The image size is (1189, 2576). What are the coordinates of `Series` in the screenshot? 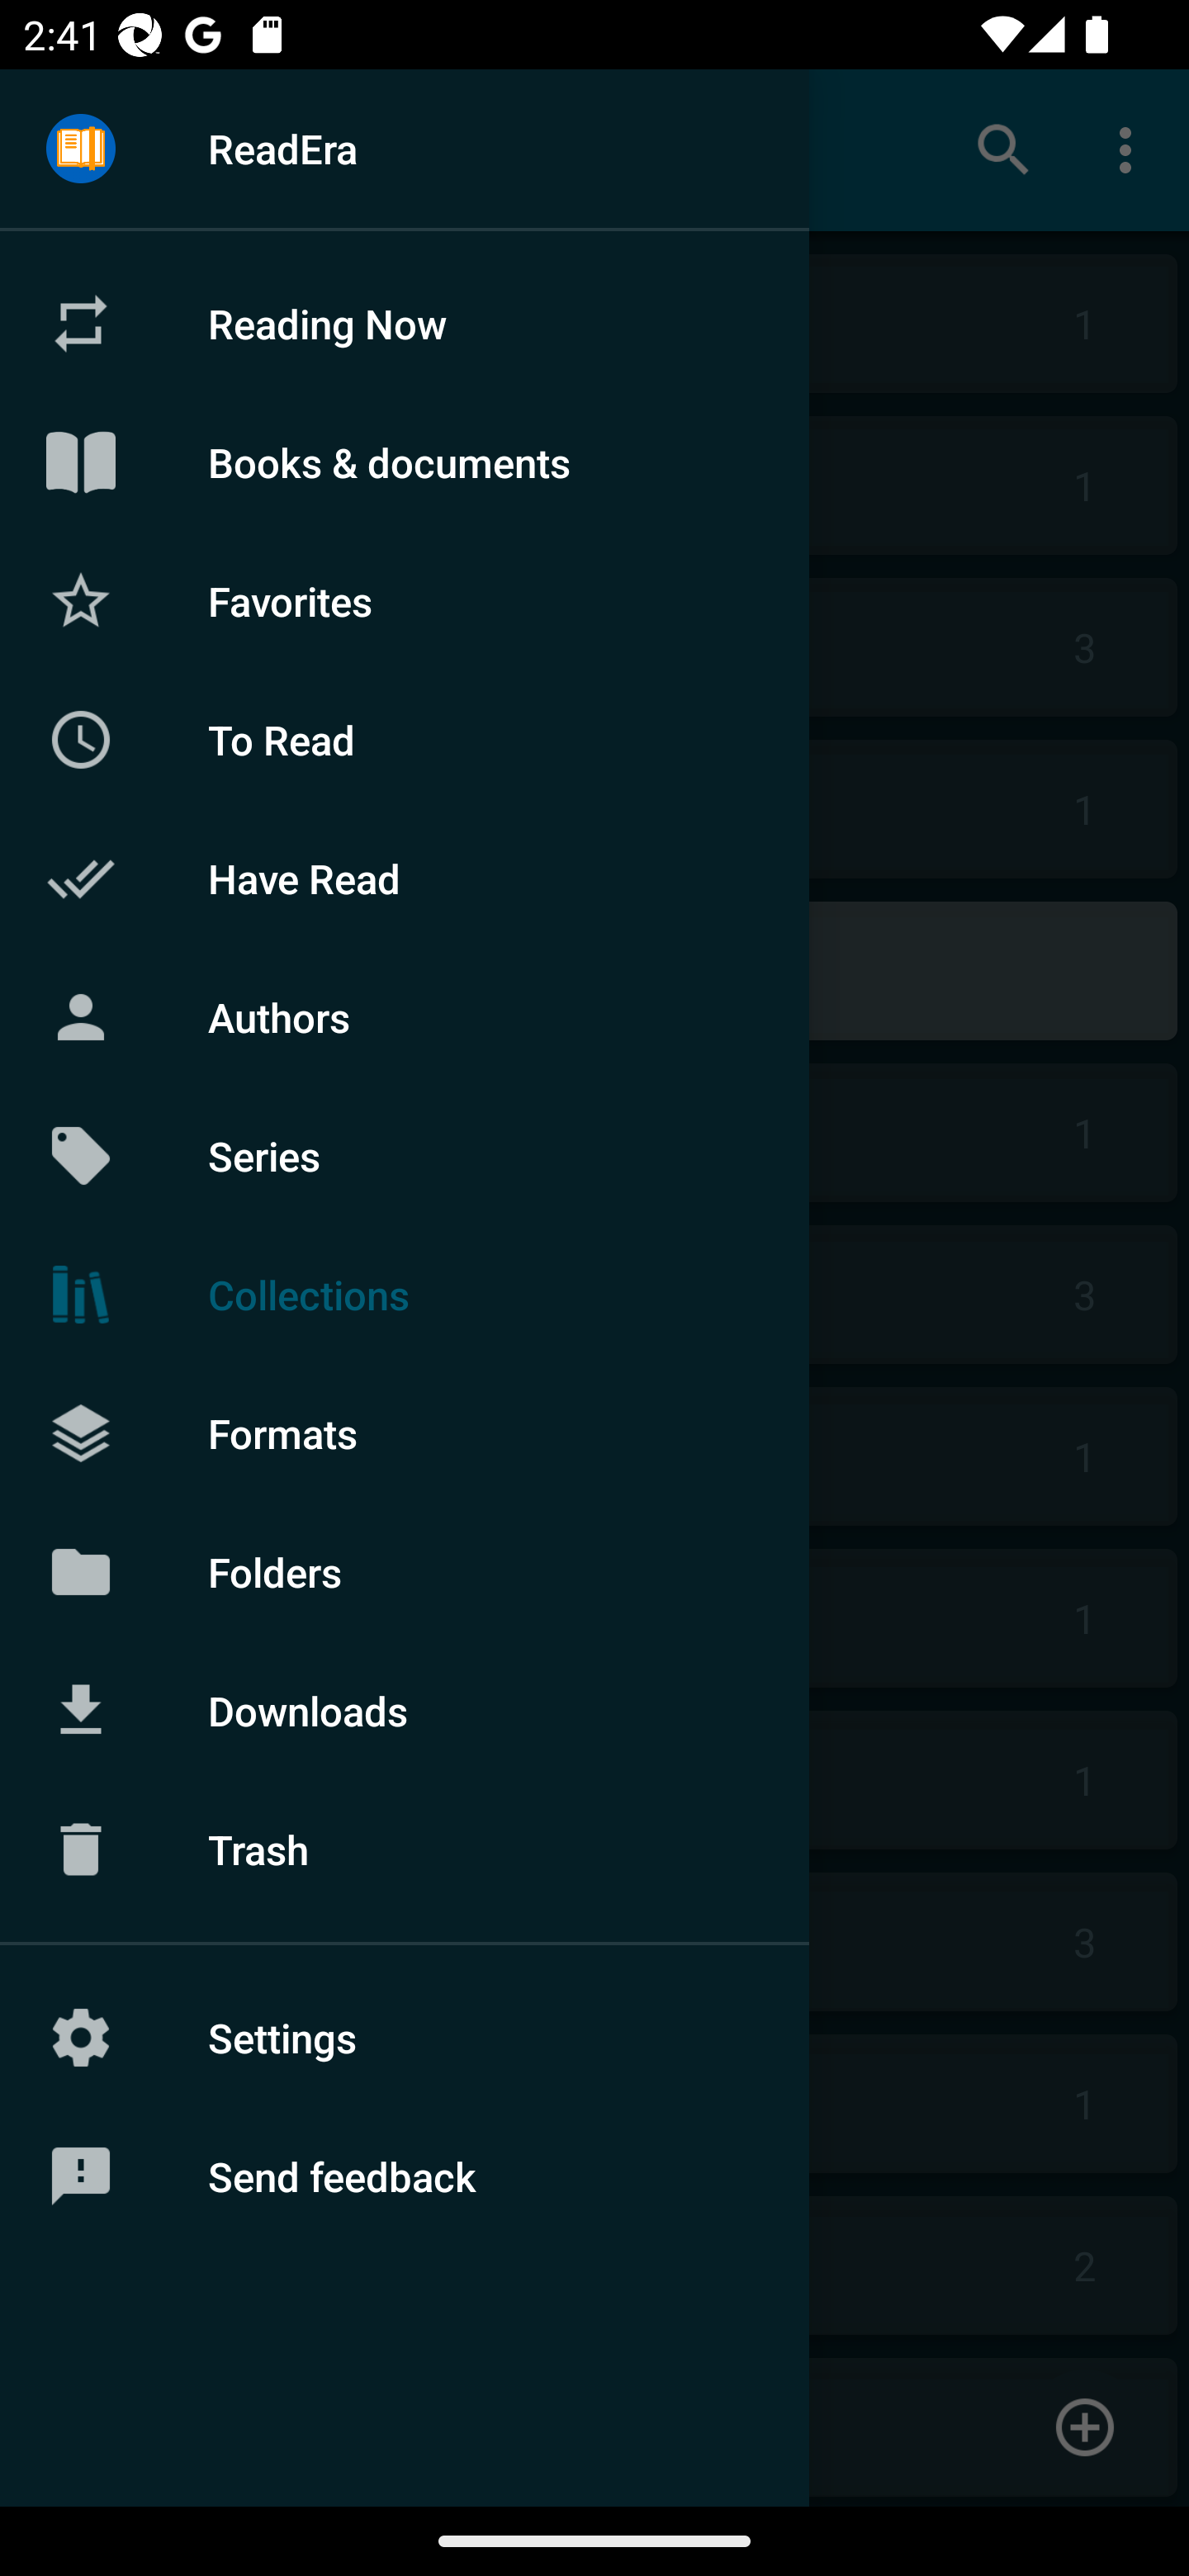 It's located at (405, 1156).